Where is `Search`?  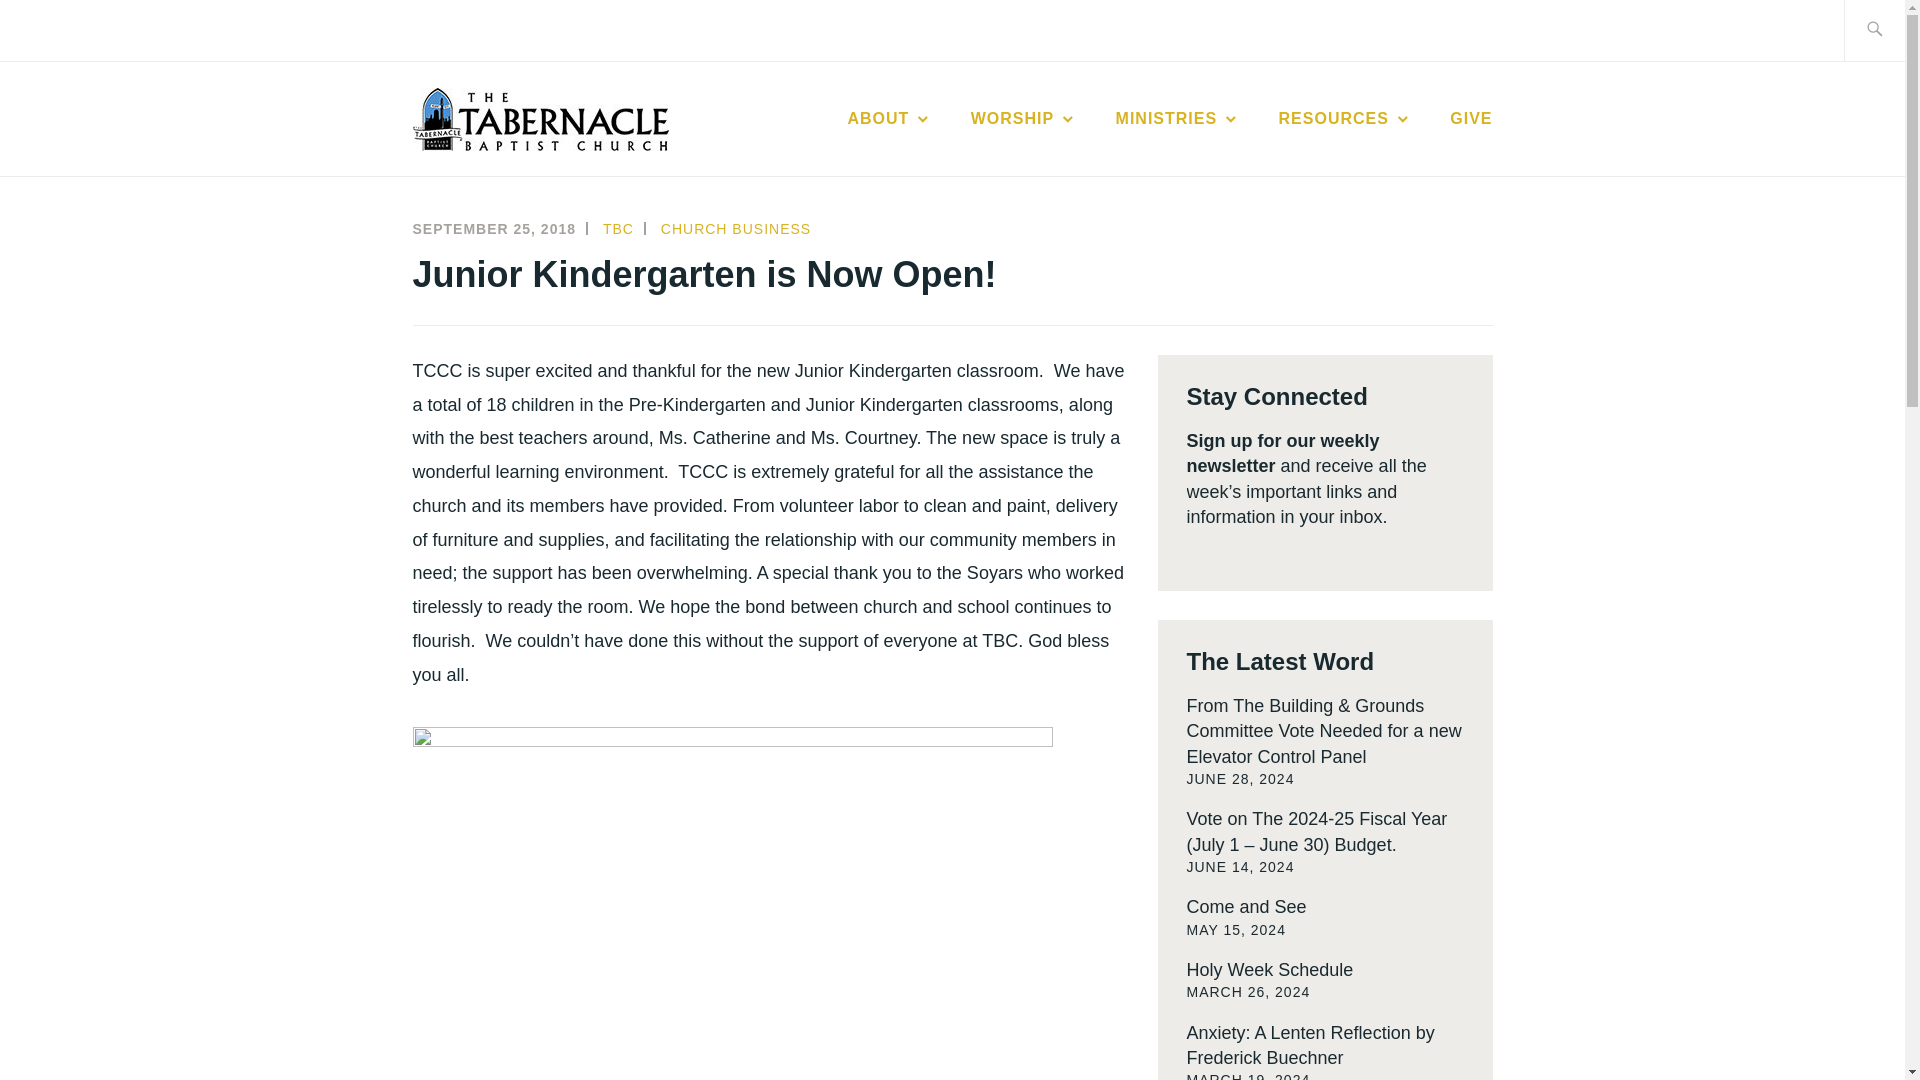 Search is located at coordinates (62, 29).